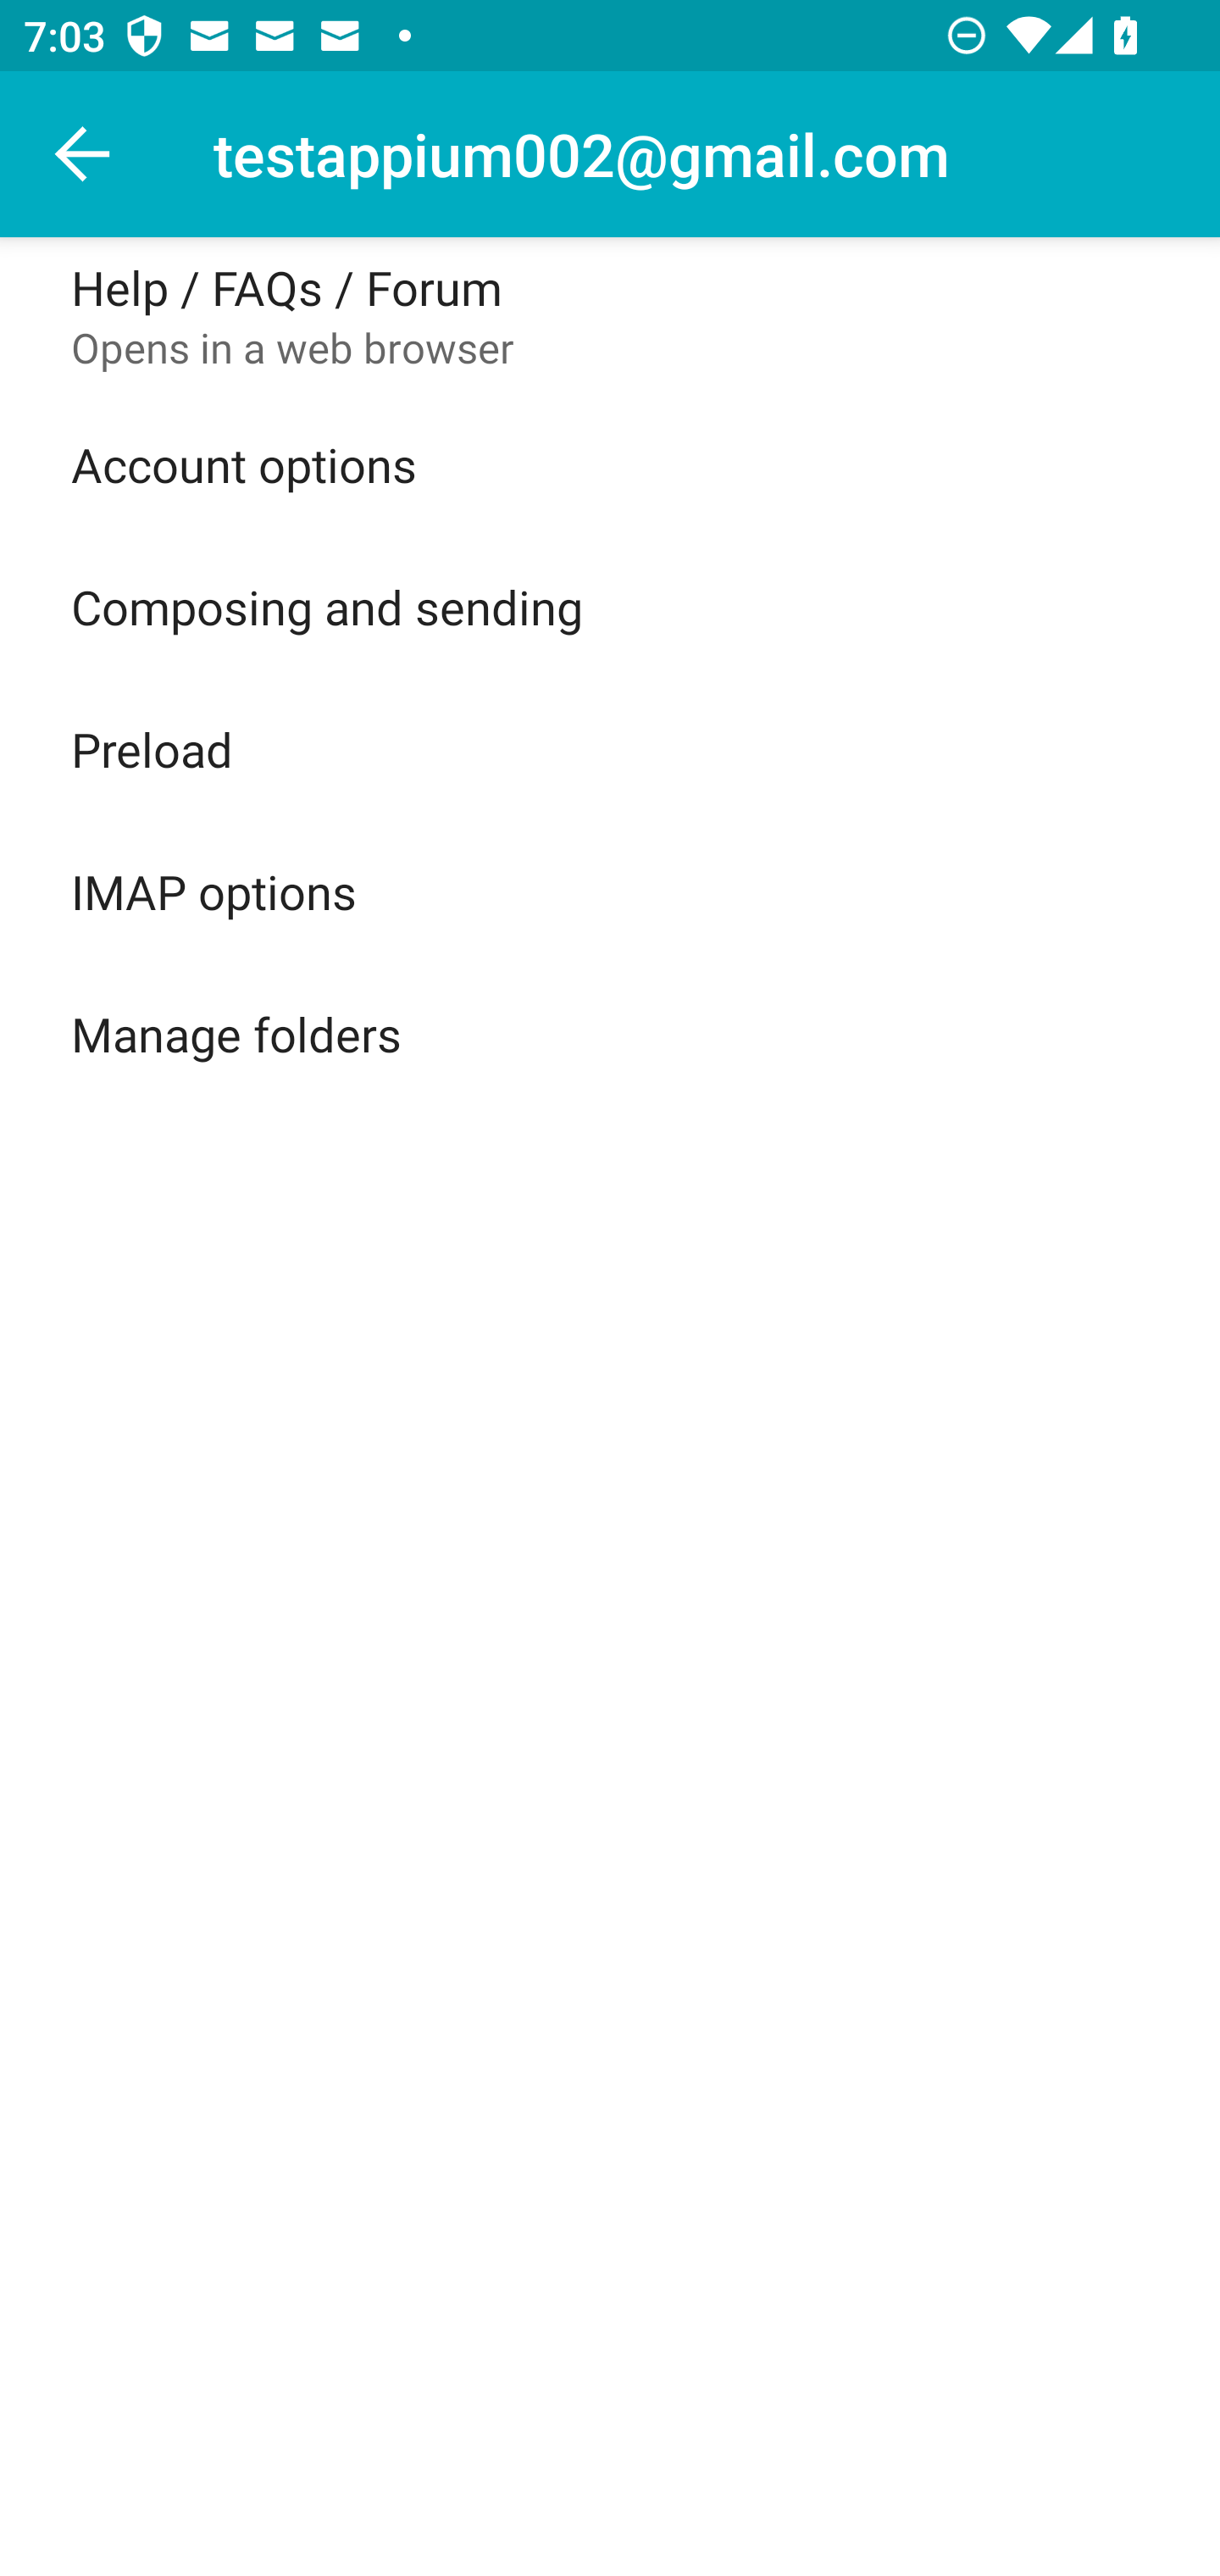  Describe the element at coordinates (610, 747) in the screenshot. I see `Preload` at that location.